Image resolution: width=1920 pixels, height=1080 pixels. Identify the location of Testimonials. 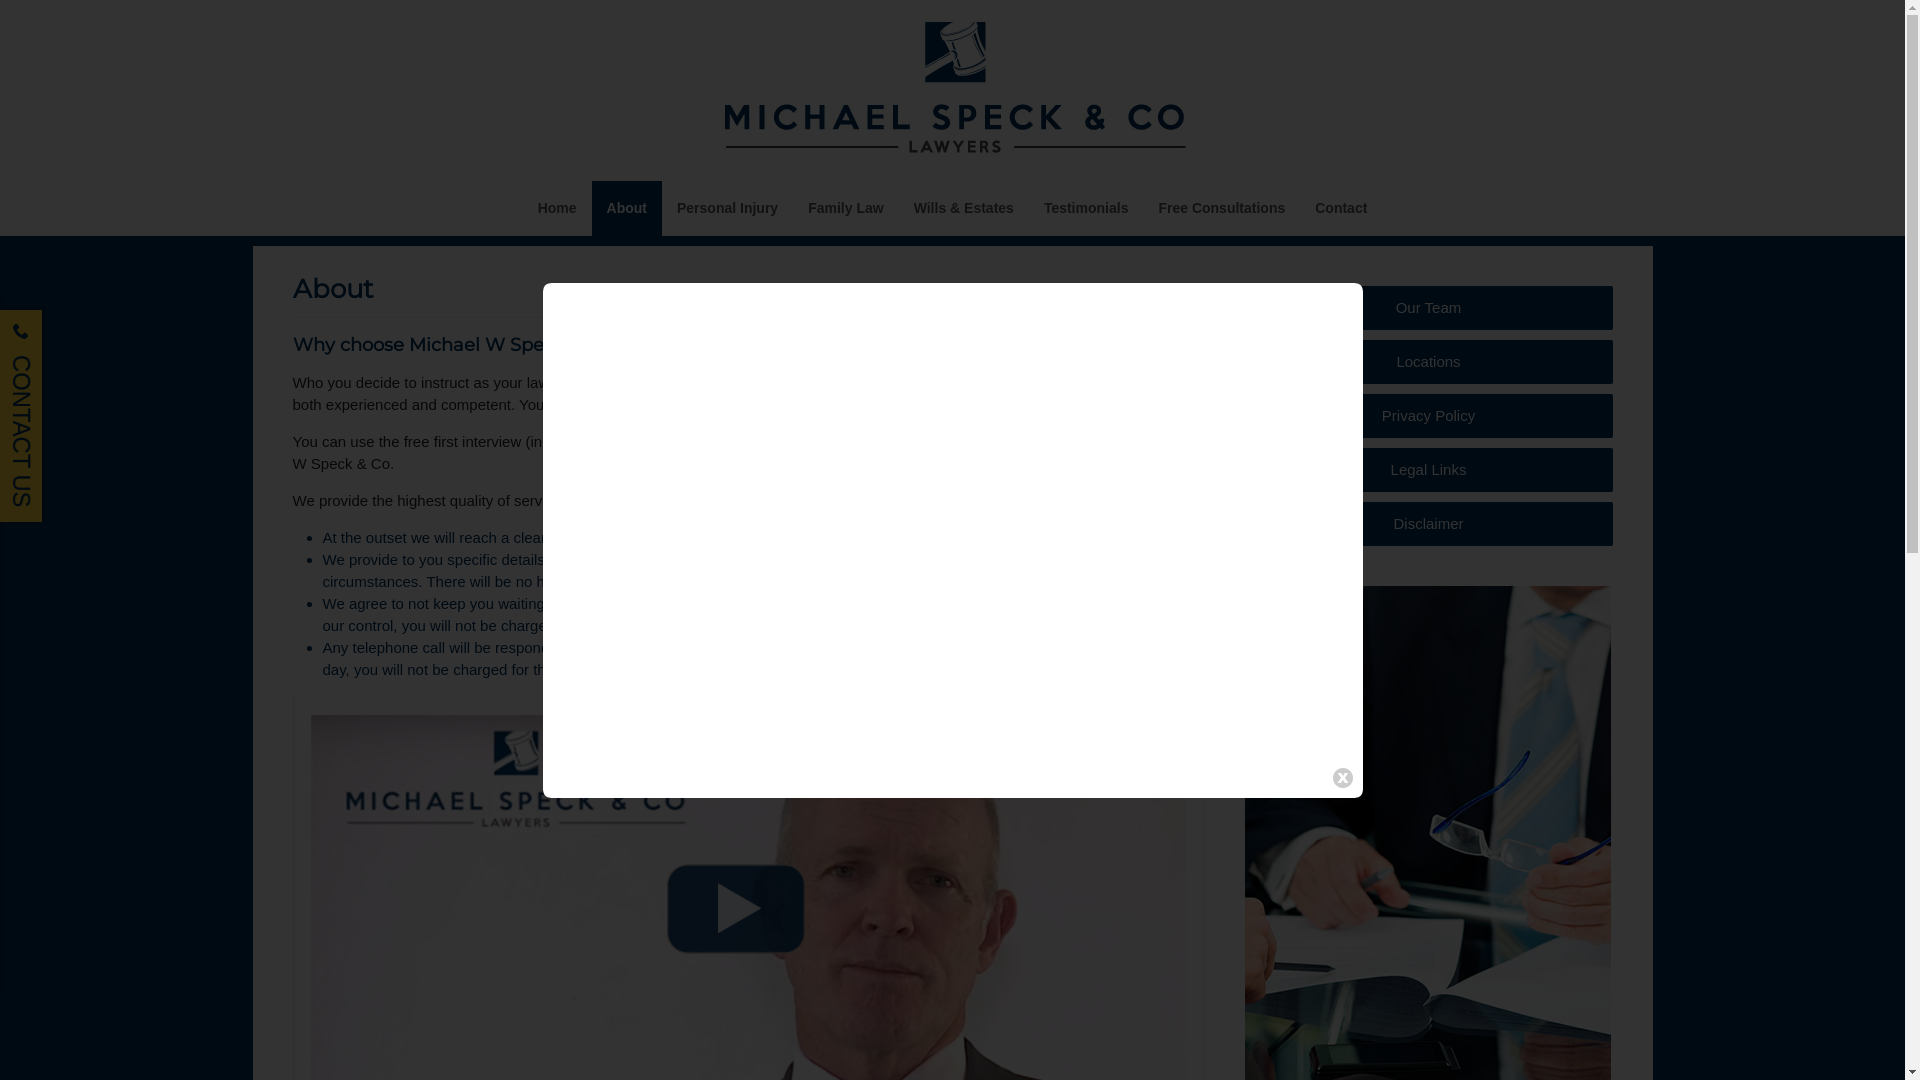
(1086, 208).